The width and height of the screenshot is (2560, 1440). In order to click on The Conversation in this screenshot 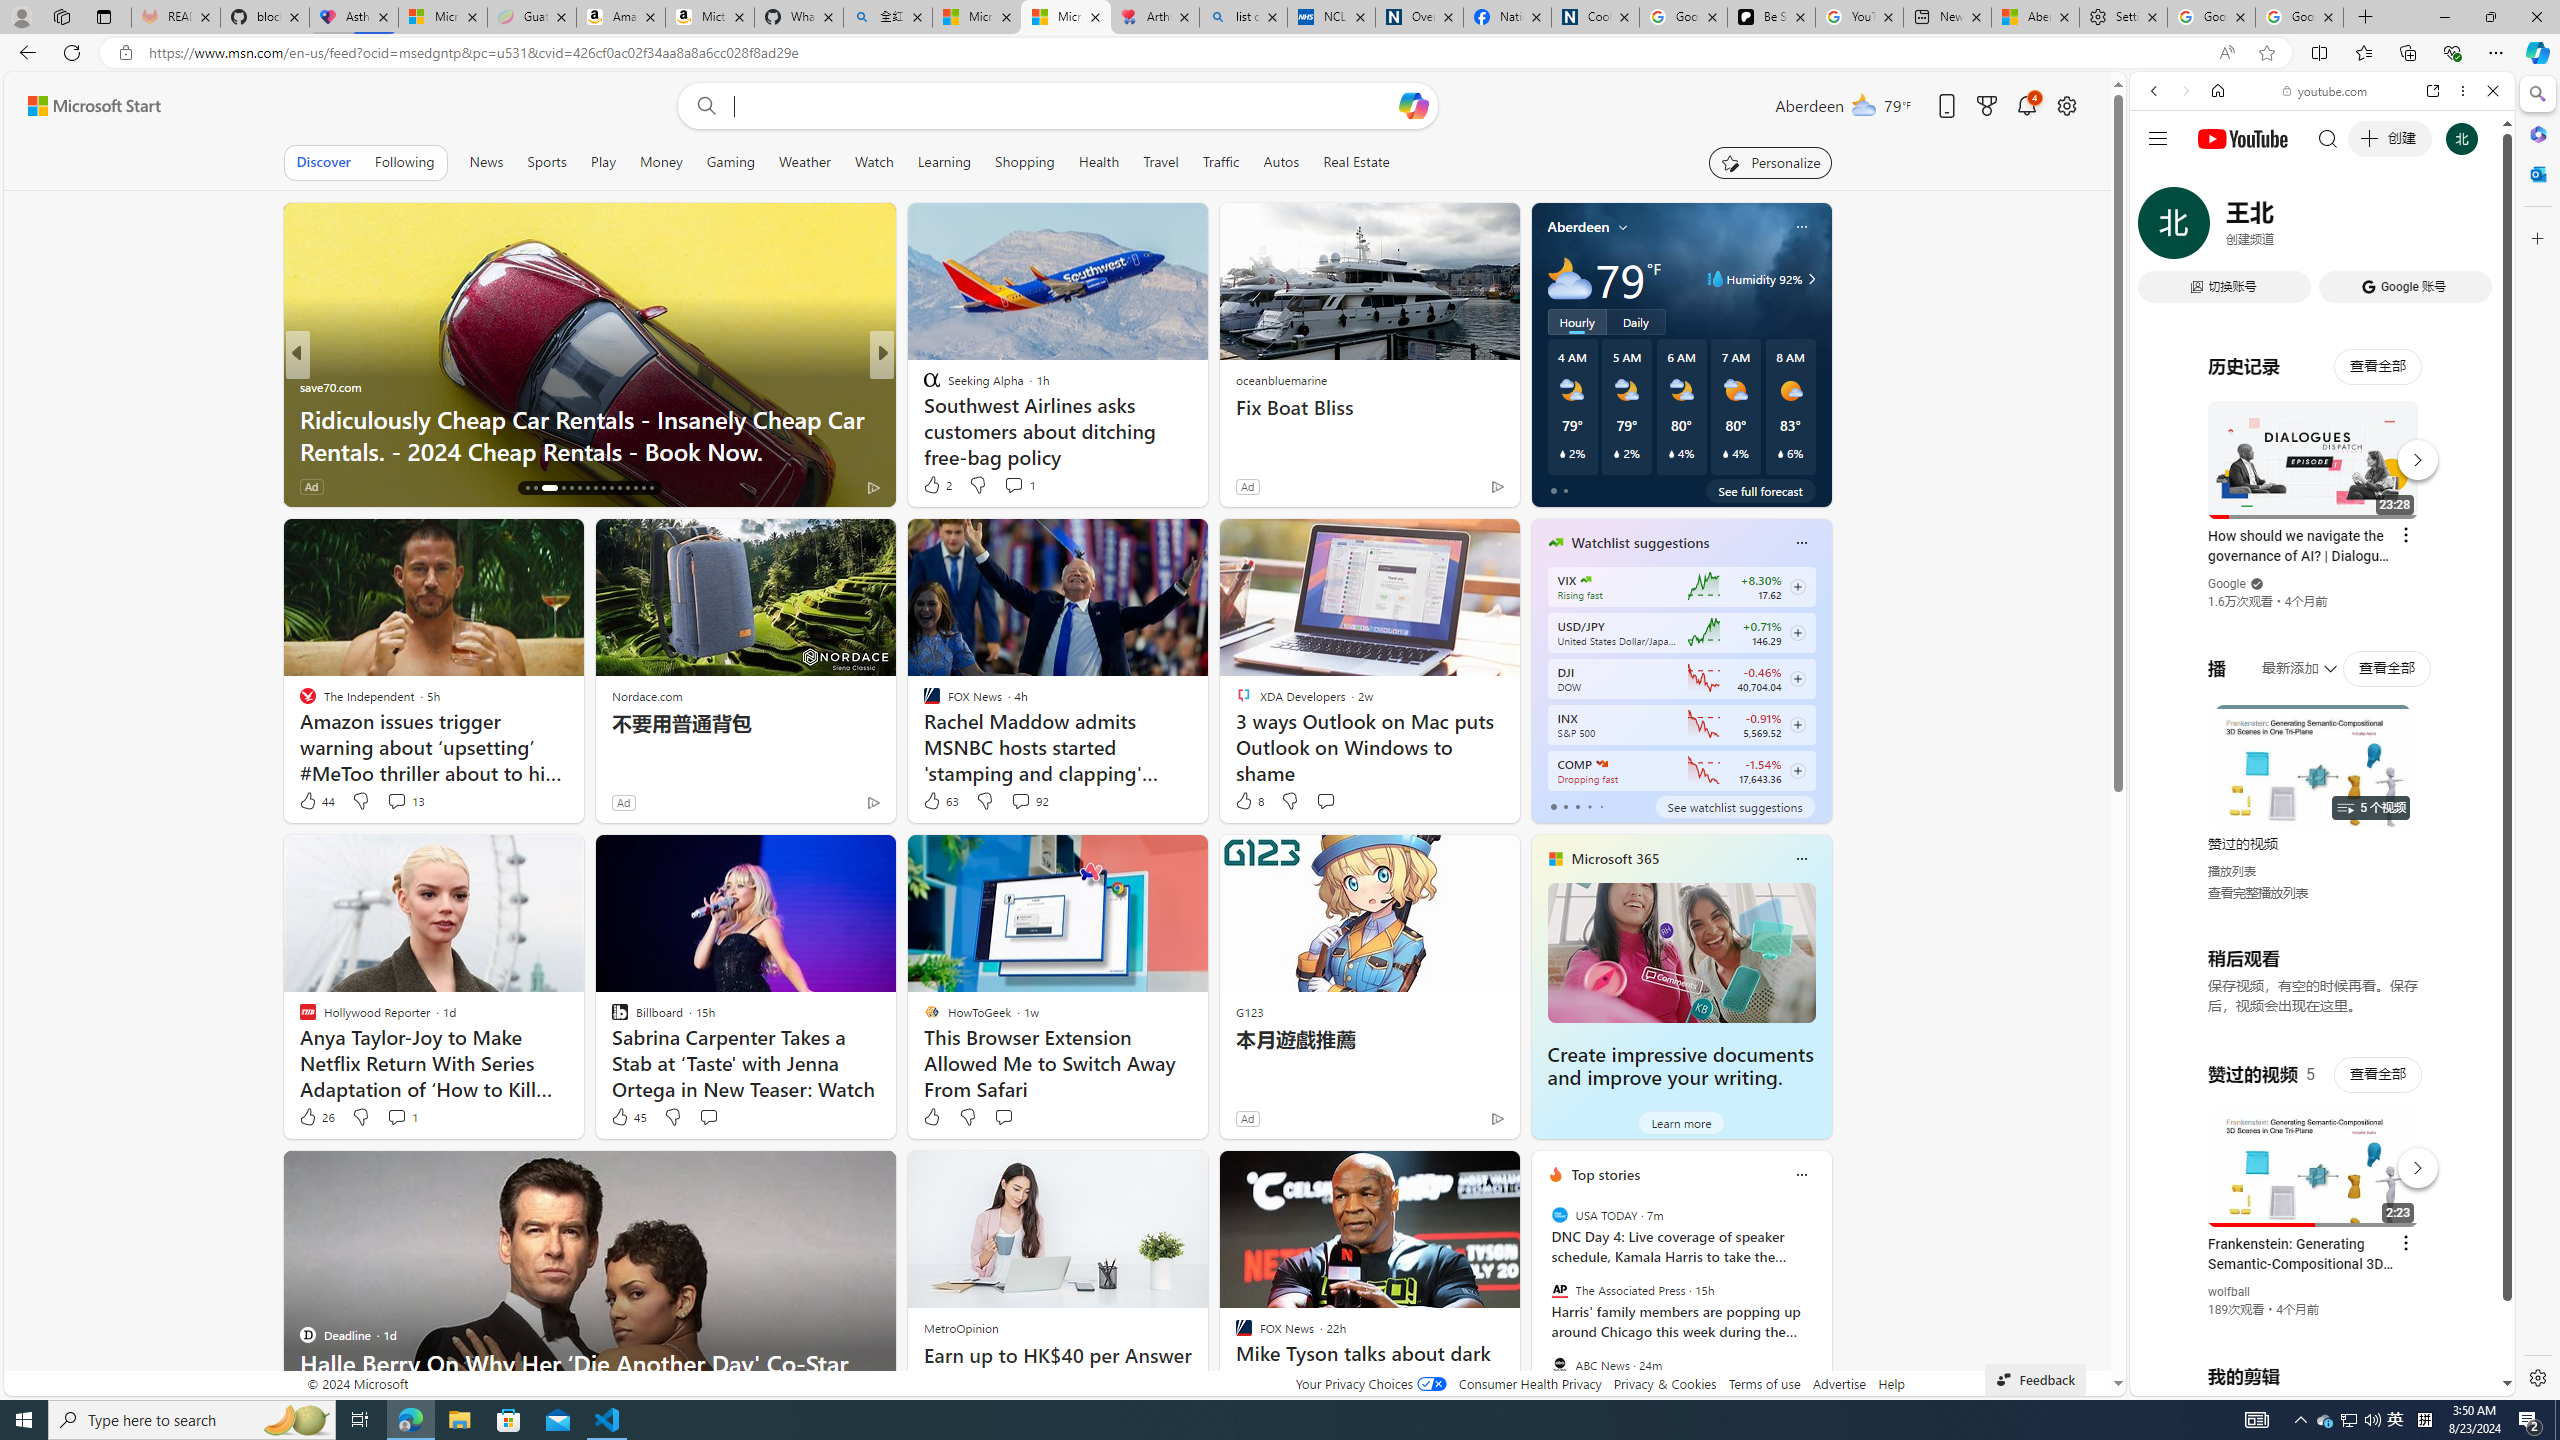, I will do `click(922, 418)`.